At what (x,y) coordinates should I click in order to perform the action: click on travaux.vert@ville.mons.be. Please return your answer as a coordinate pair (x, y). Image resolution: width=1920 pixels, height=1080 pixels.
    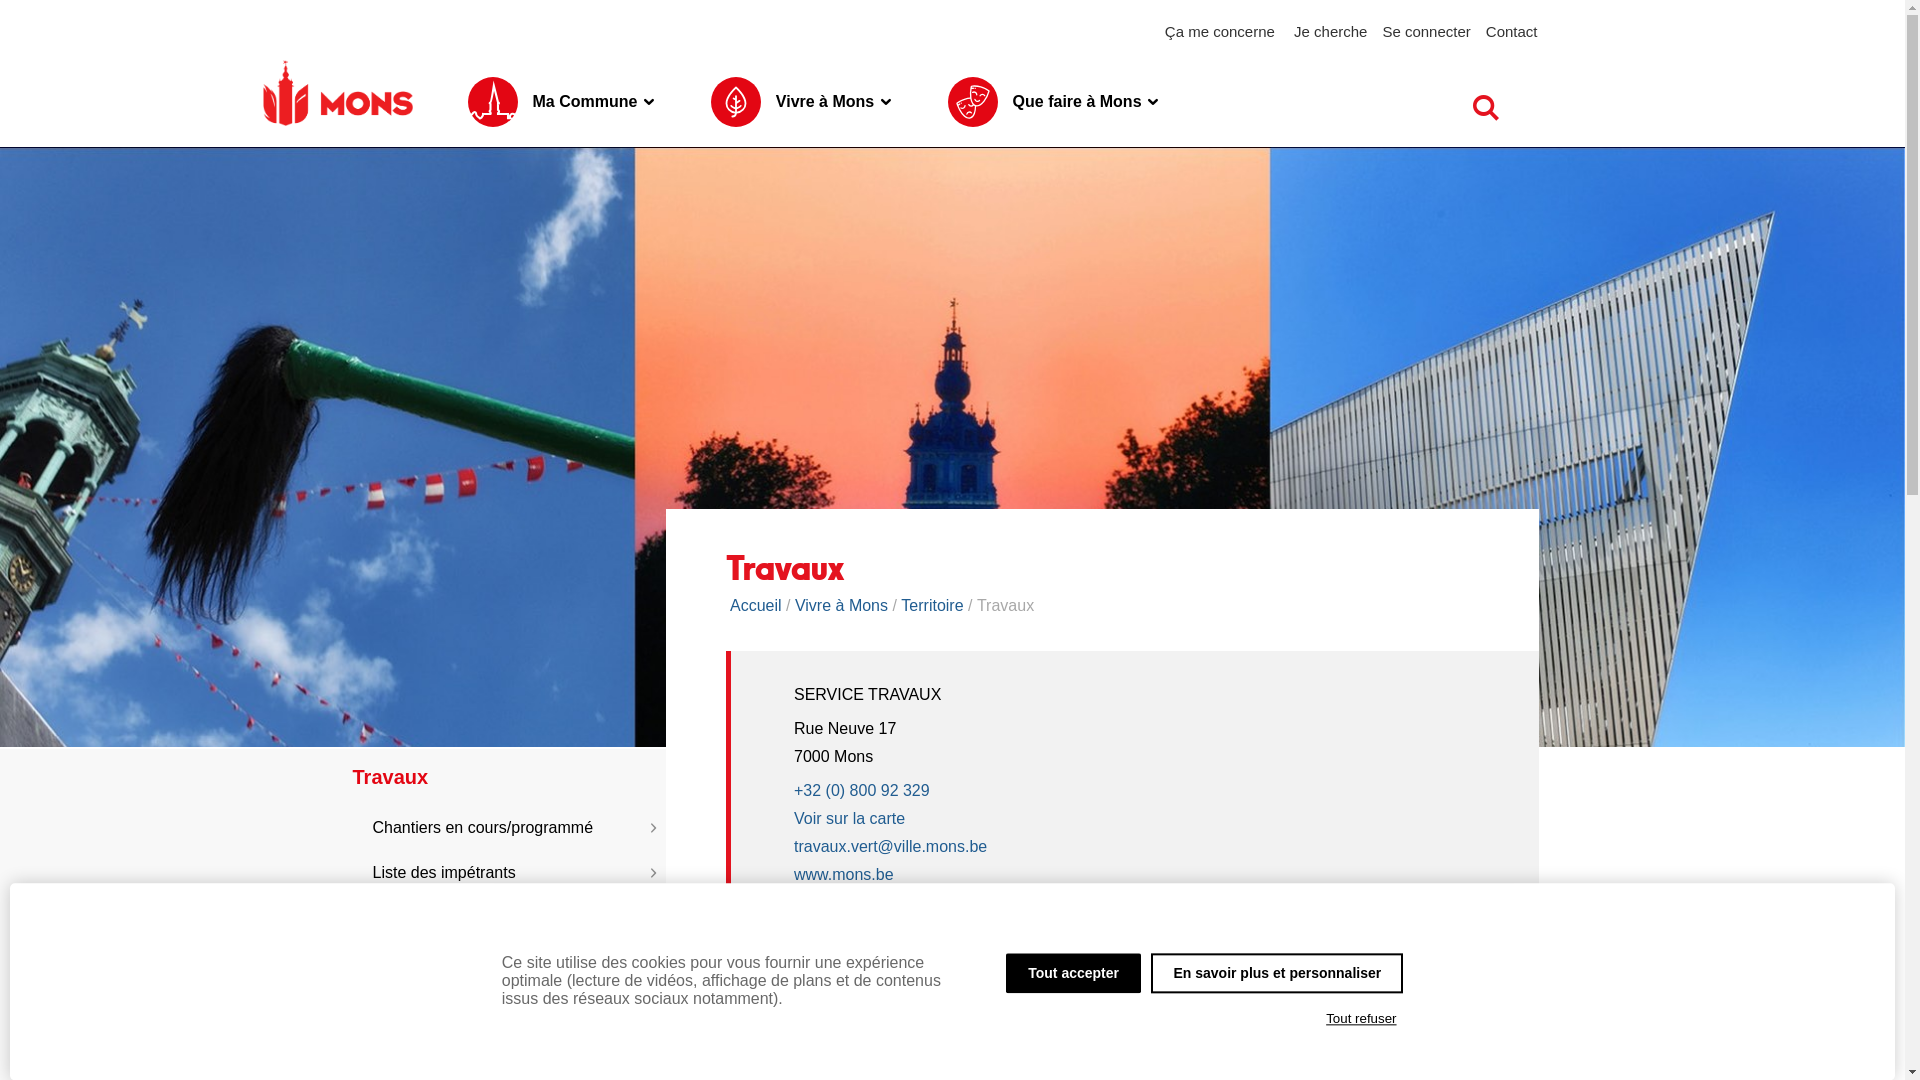
    Looking at the image, I should click on (890, 846).